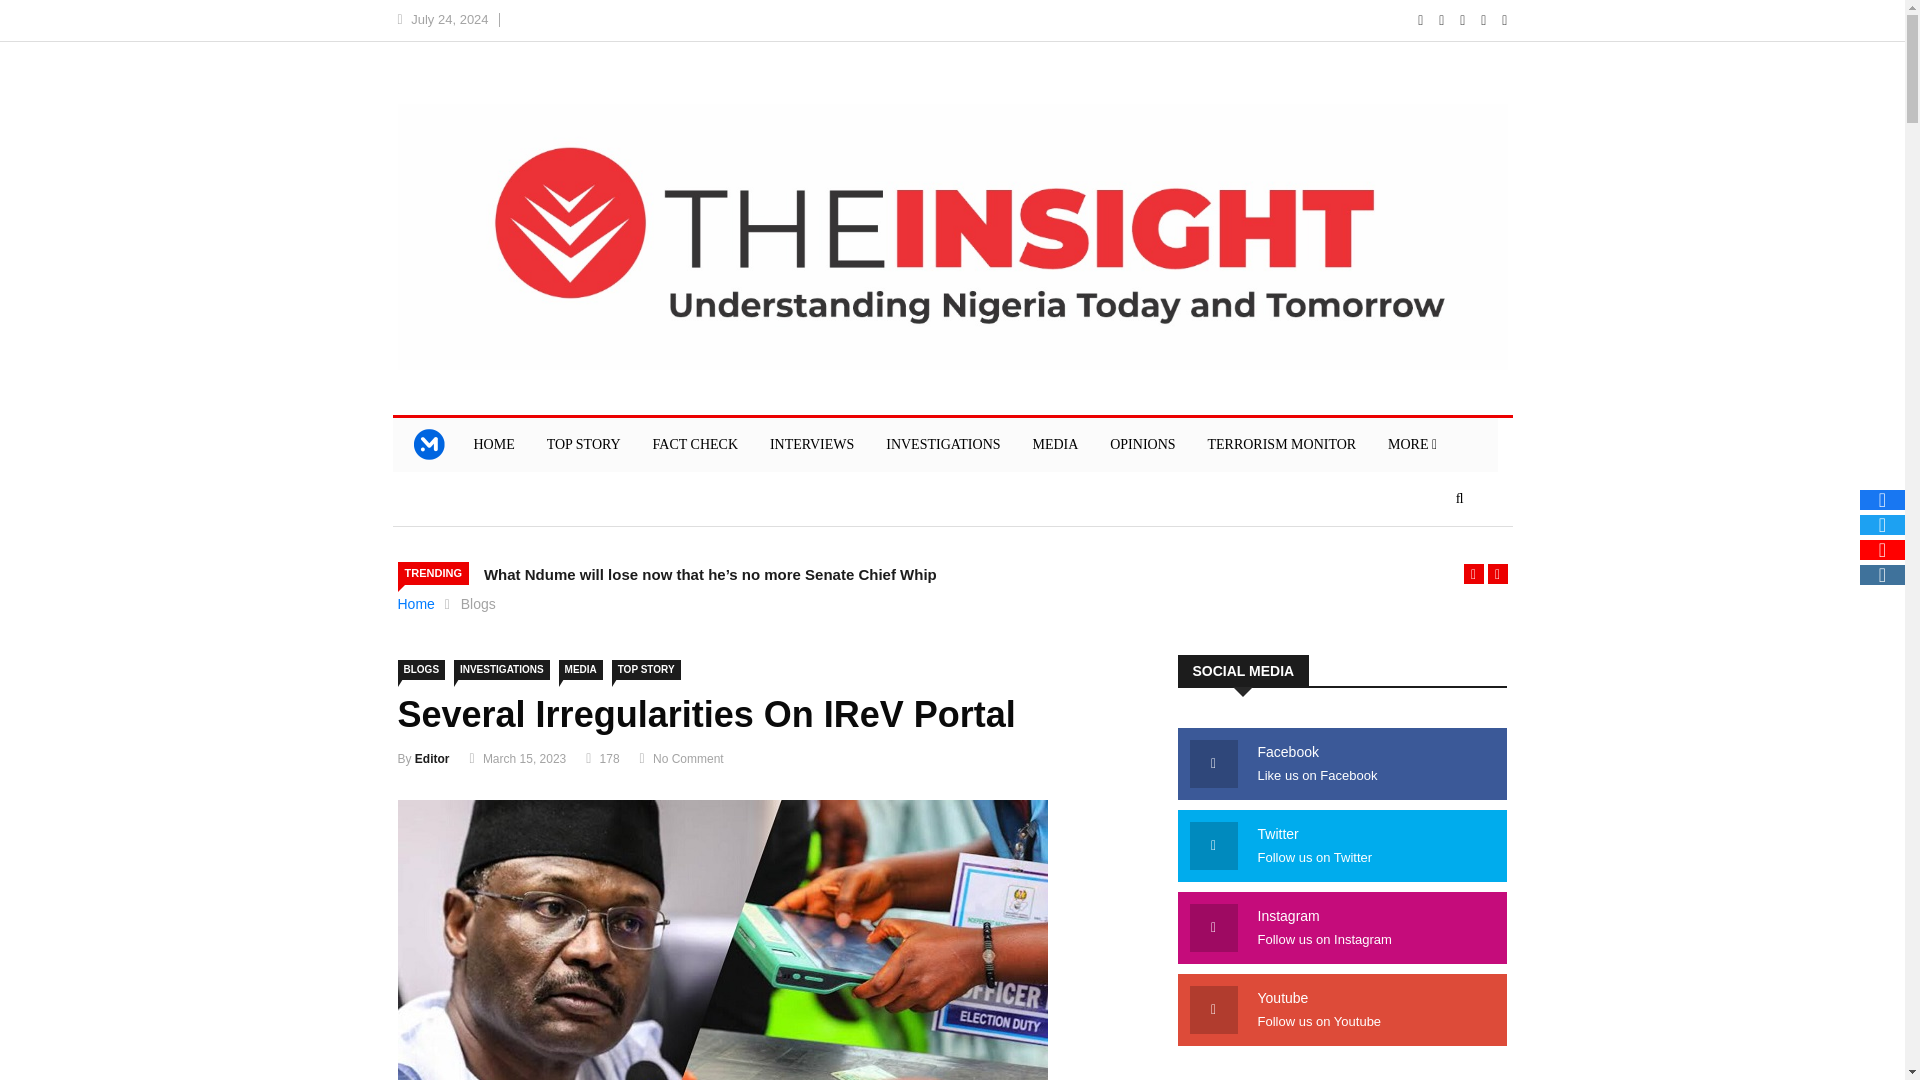 The height and width of the screenshot is (1080, 1920). I want to click on No Comment, so click(688, 758).